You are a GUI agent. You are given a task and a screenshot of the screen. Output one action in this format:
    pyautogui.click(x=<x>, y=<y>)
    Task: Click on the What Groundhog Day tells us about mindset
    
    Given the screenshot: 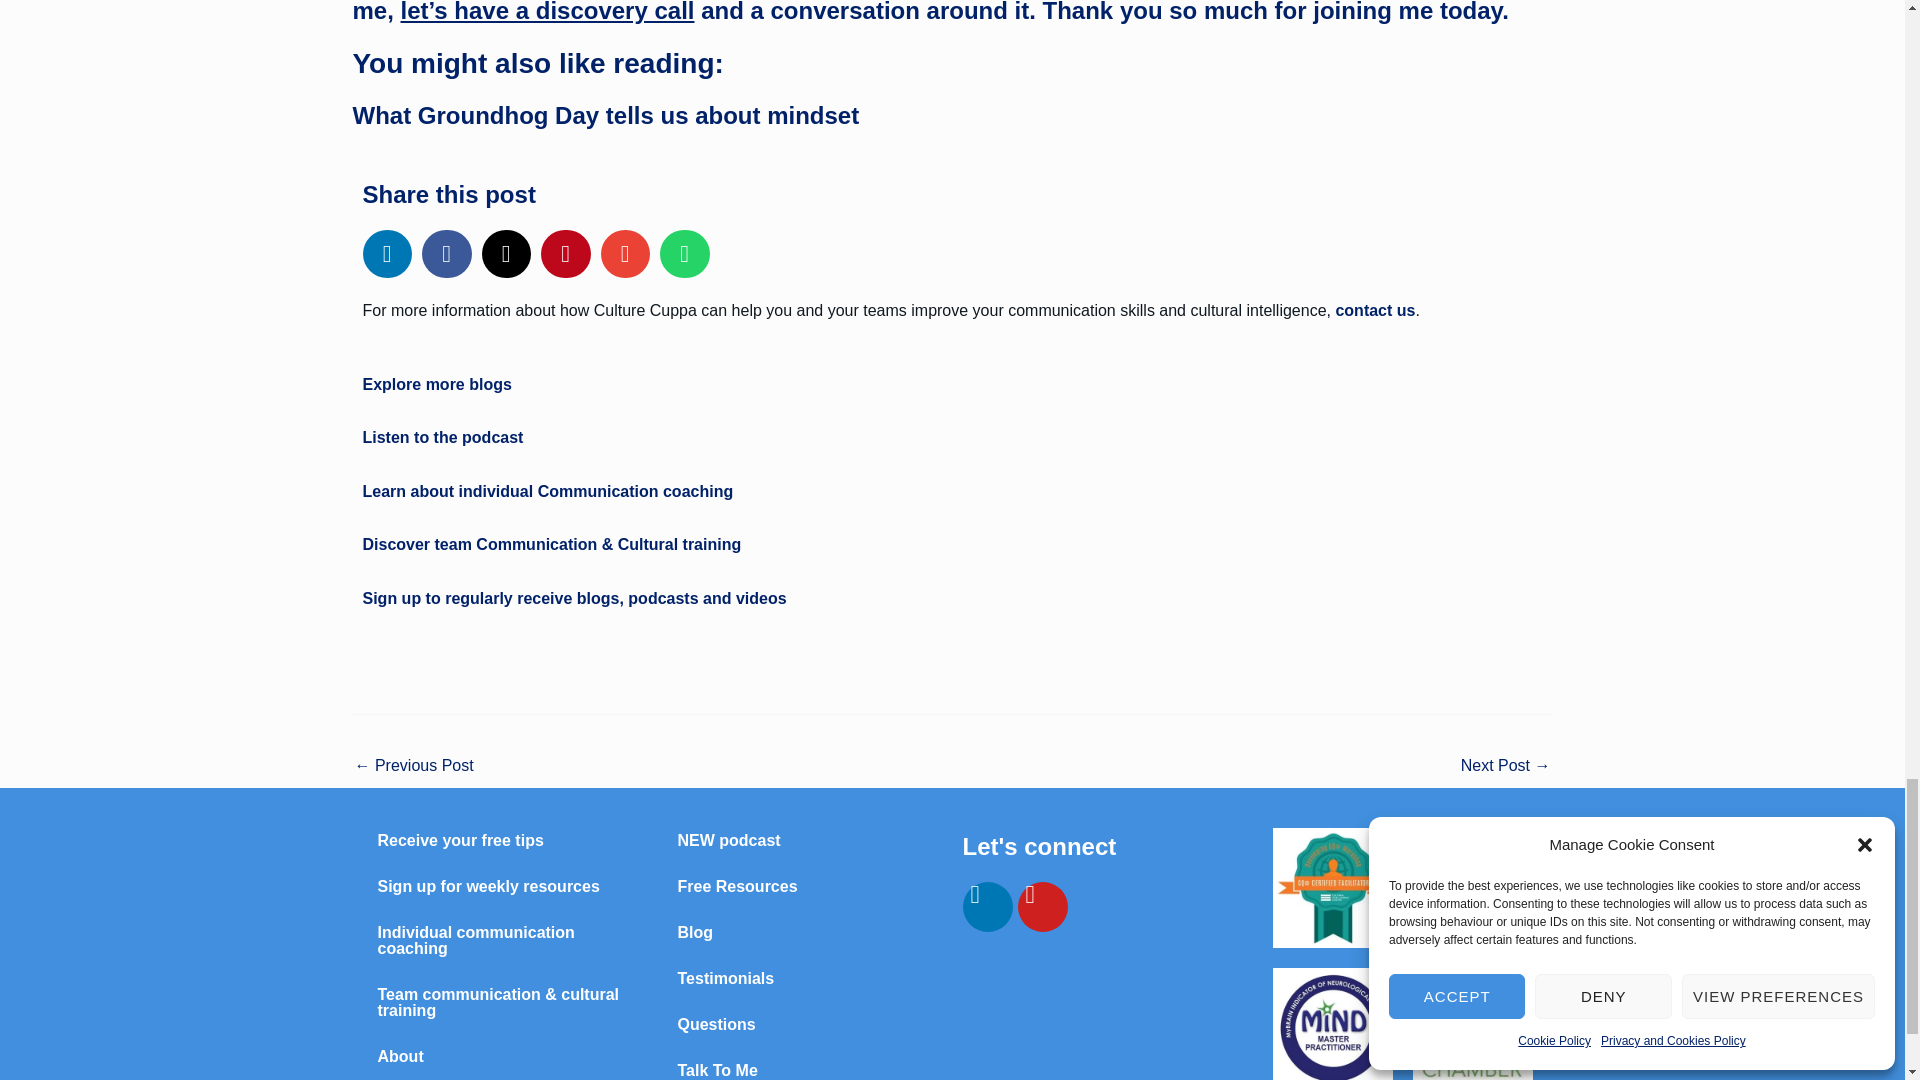 What is the action you would take?
    pyautogui.click(x=604, y=114)
    